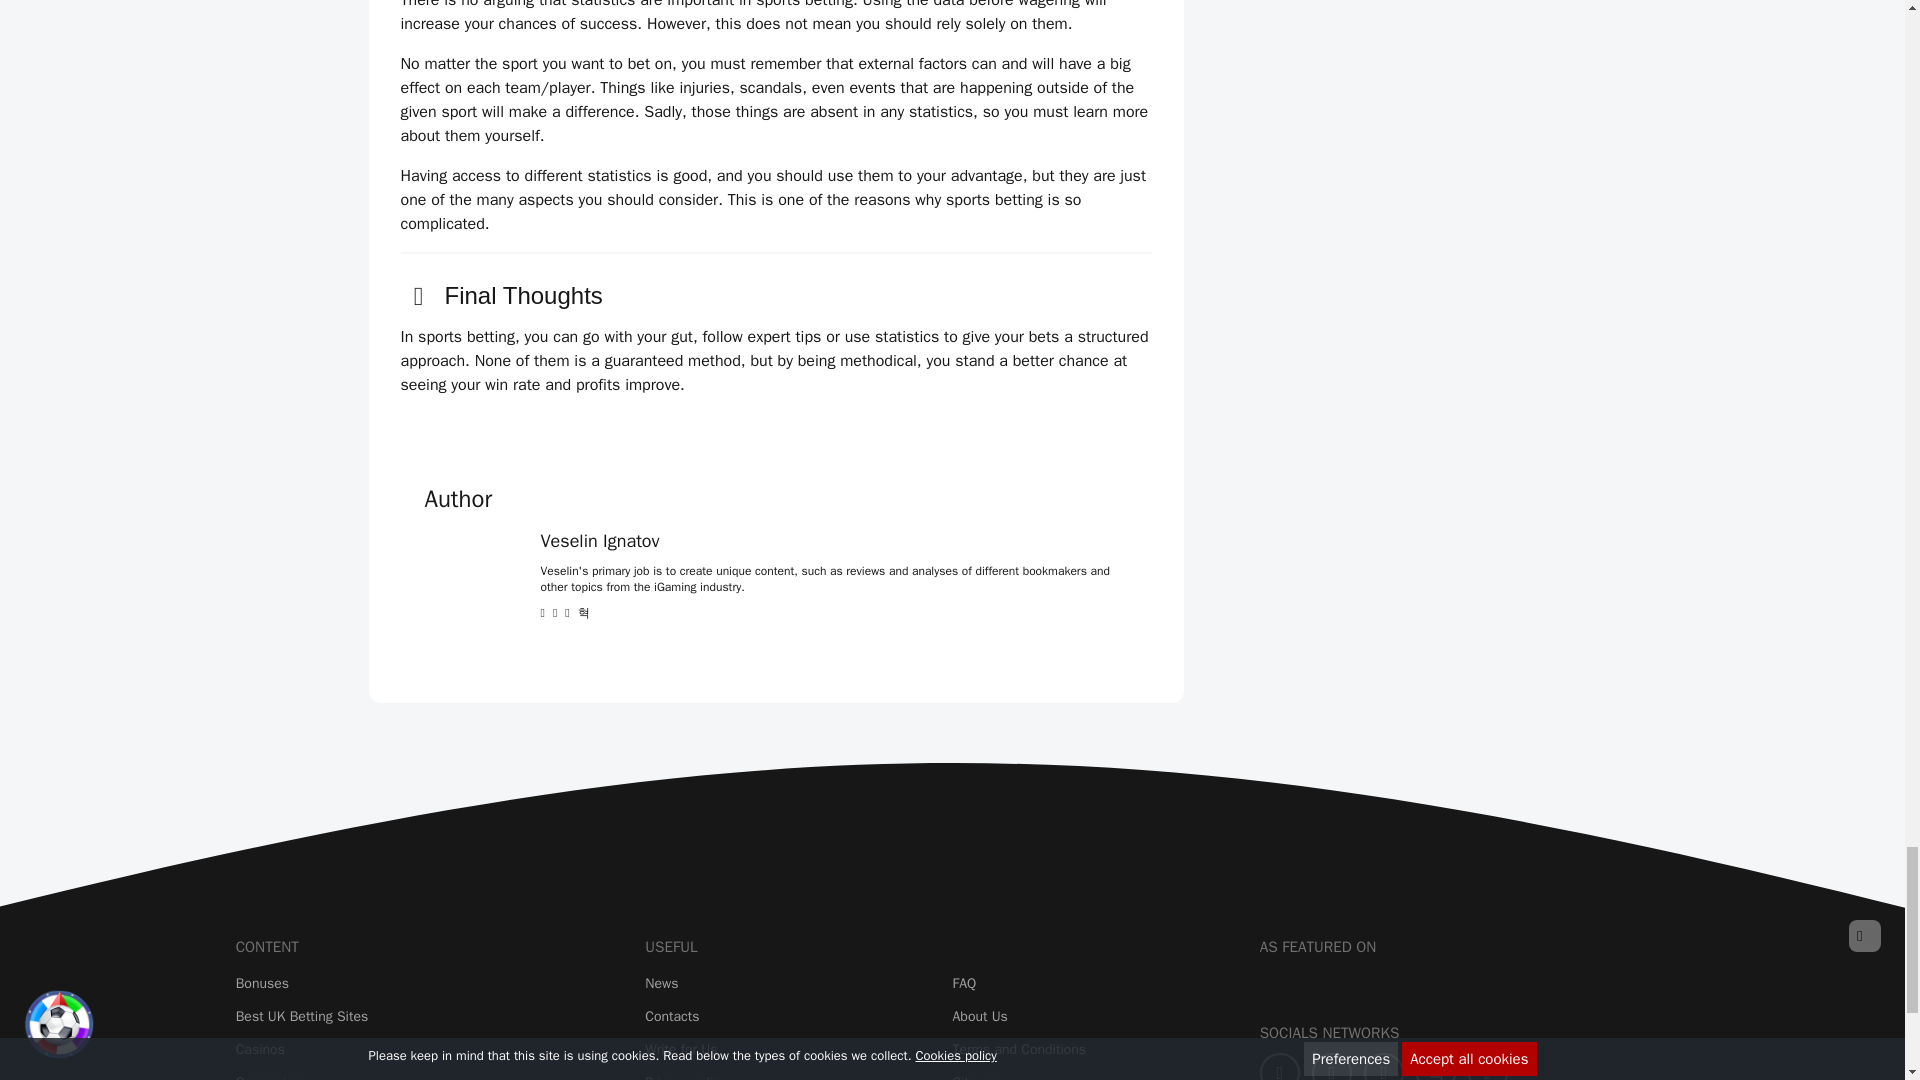  Describe the element at coordinates (1331, 1066) in the screenshot. I see `Twitter` at that location.